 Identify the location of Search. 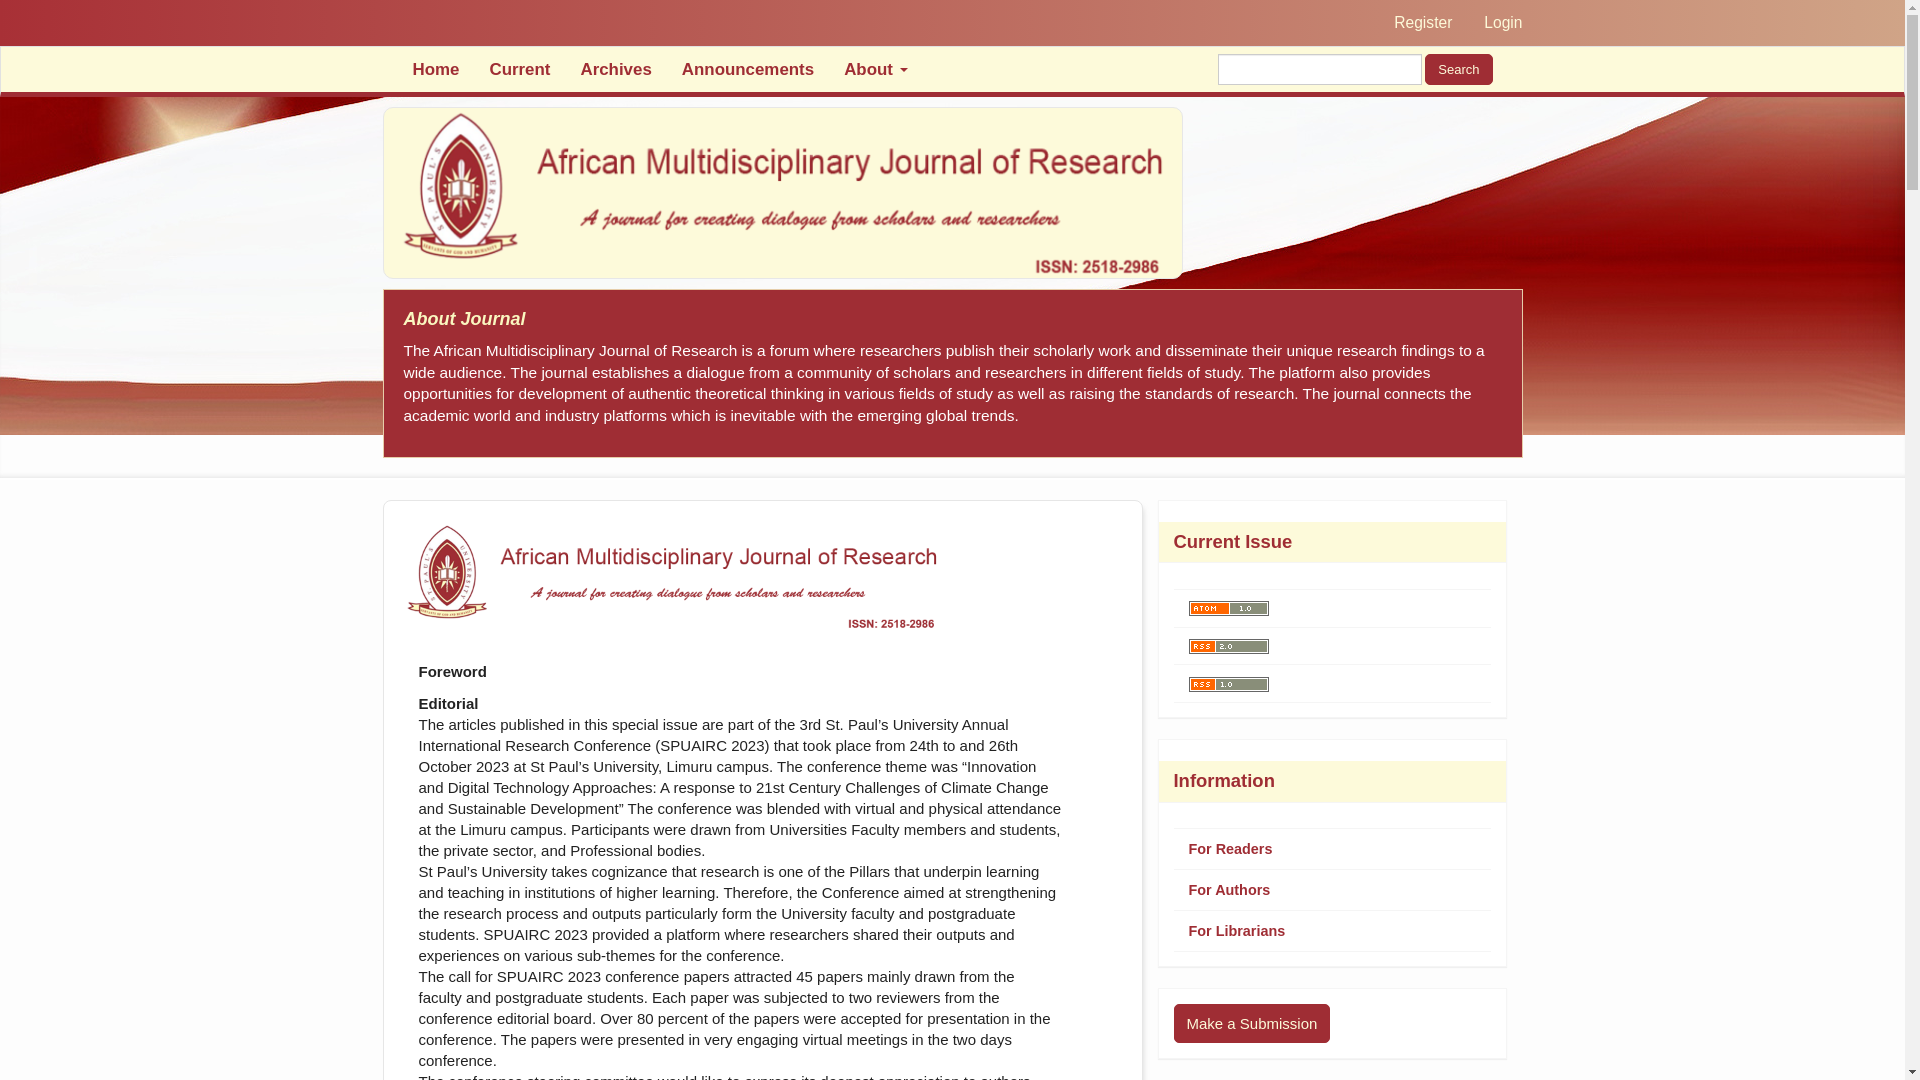
(1458, 70).